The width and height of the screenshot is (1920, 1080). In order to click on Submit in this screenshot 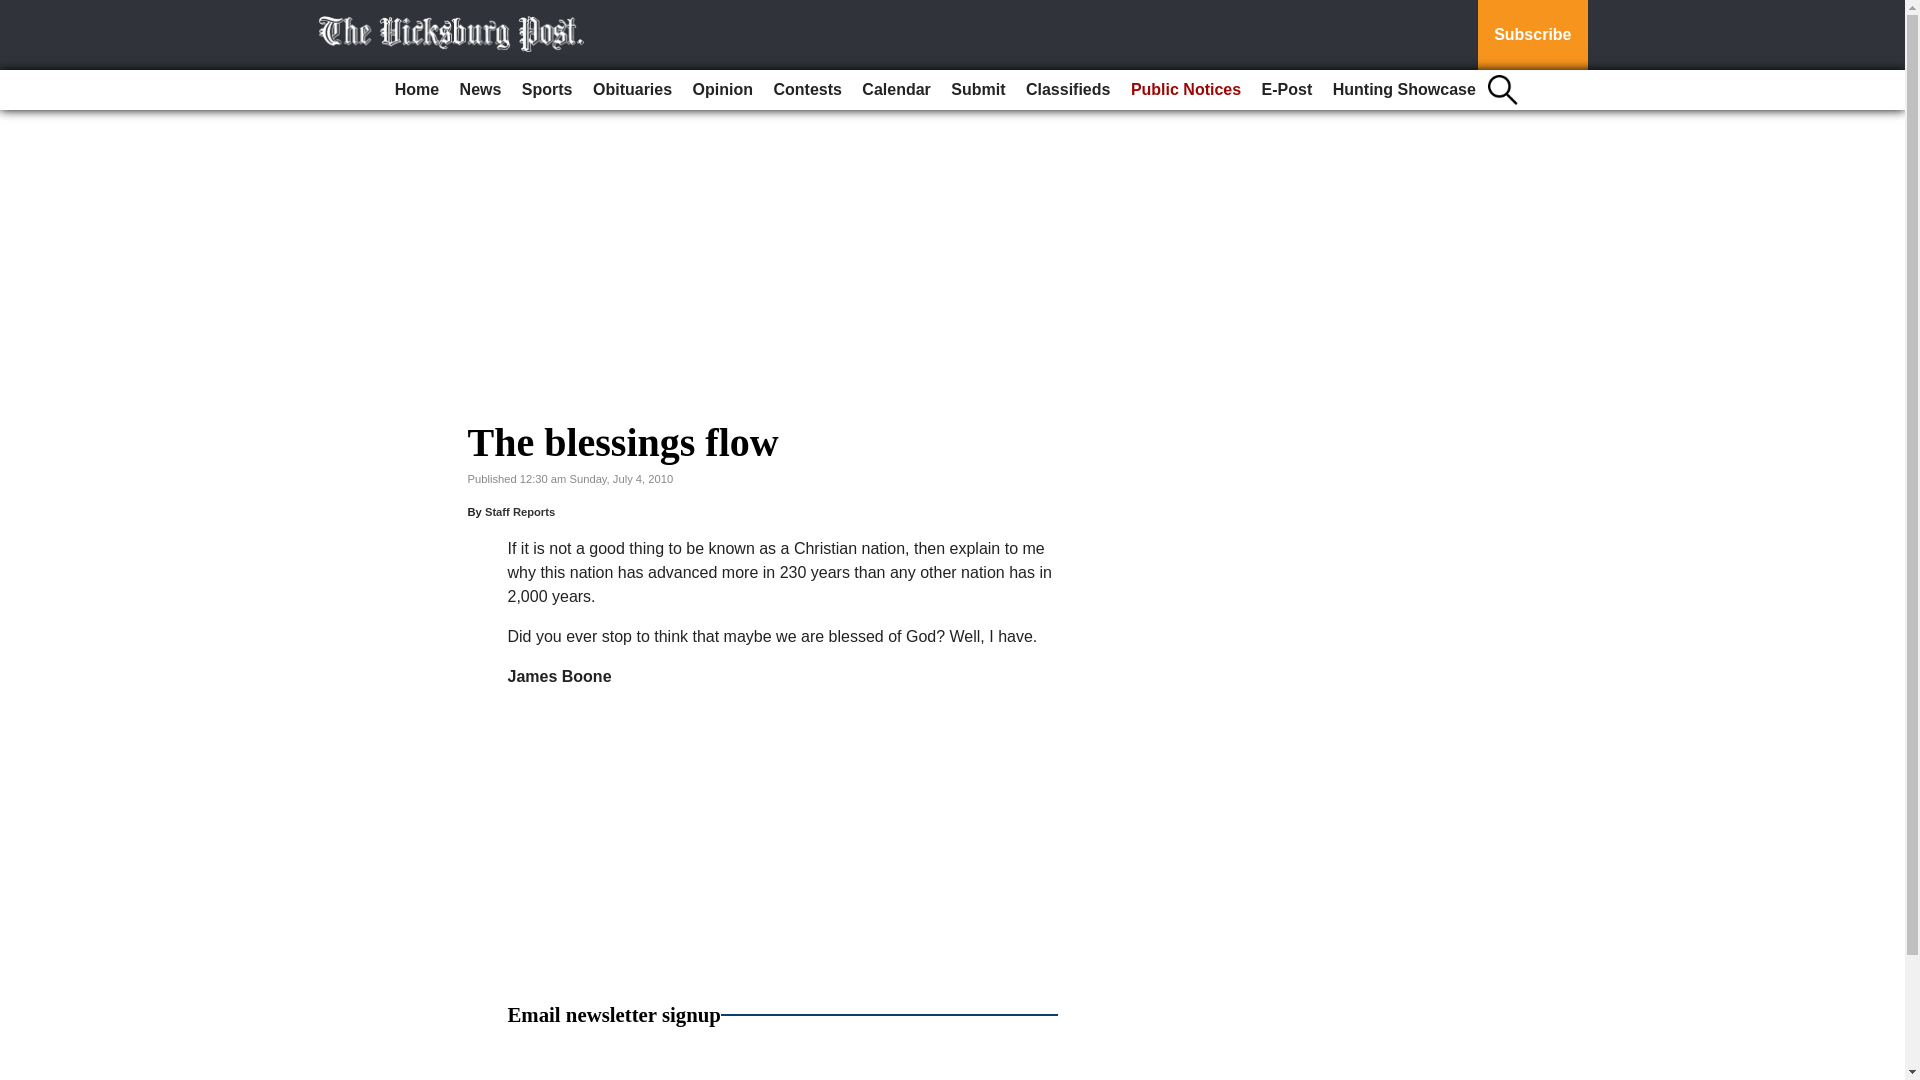, I will do `click(978, 90)`.